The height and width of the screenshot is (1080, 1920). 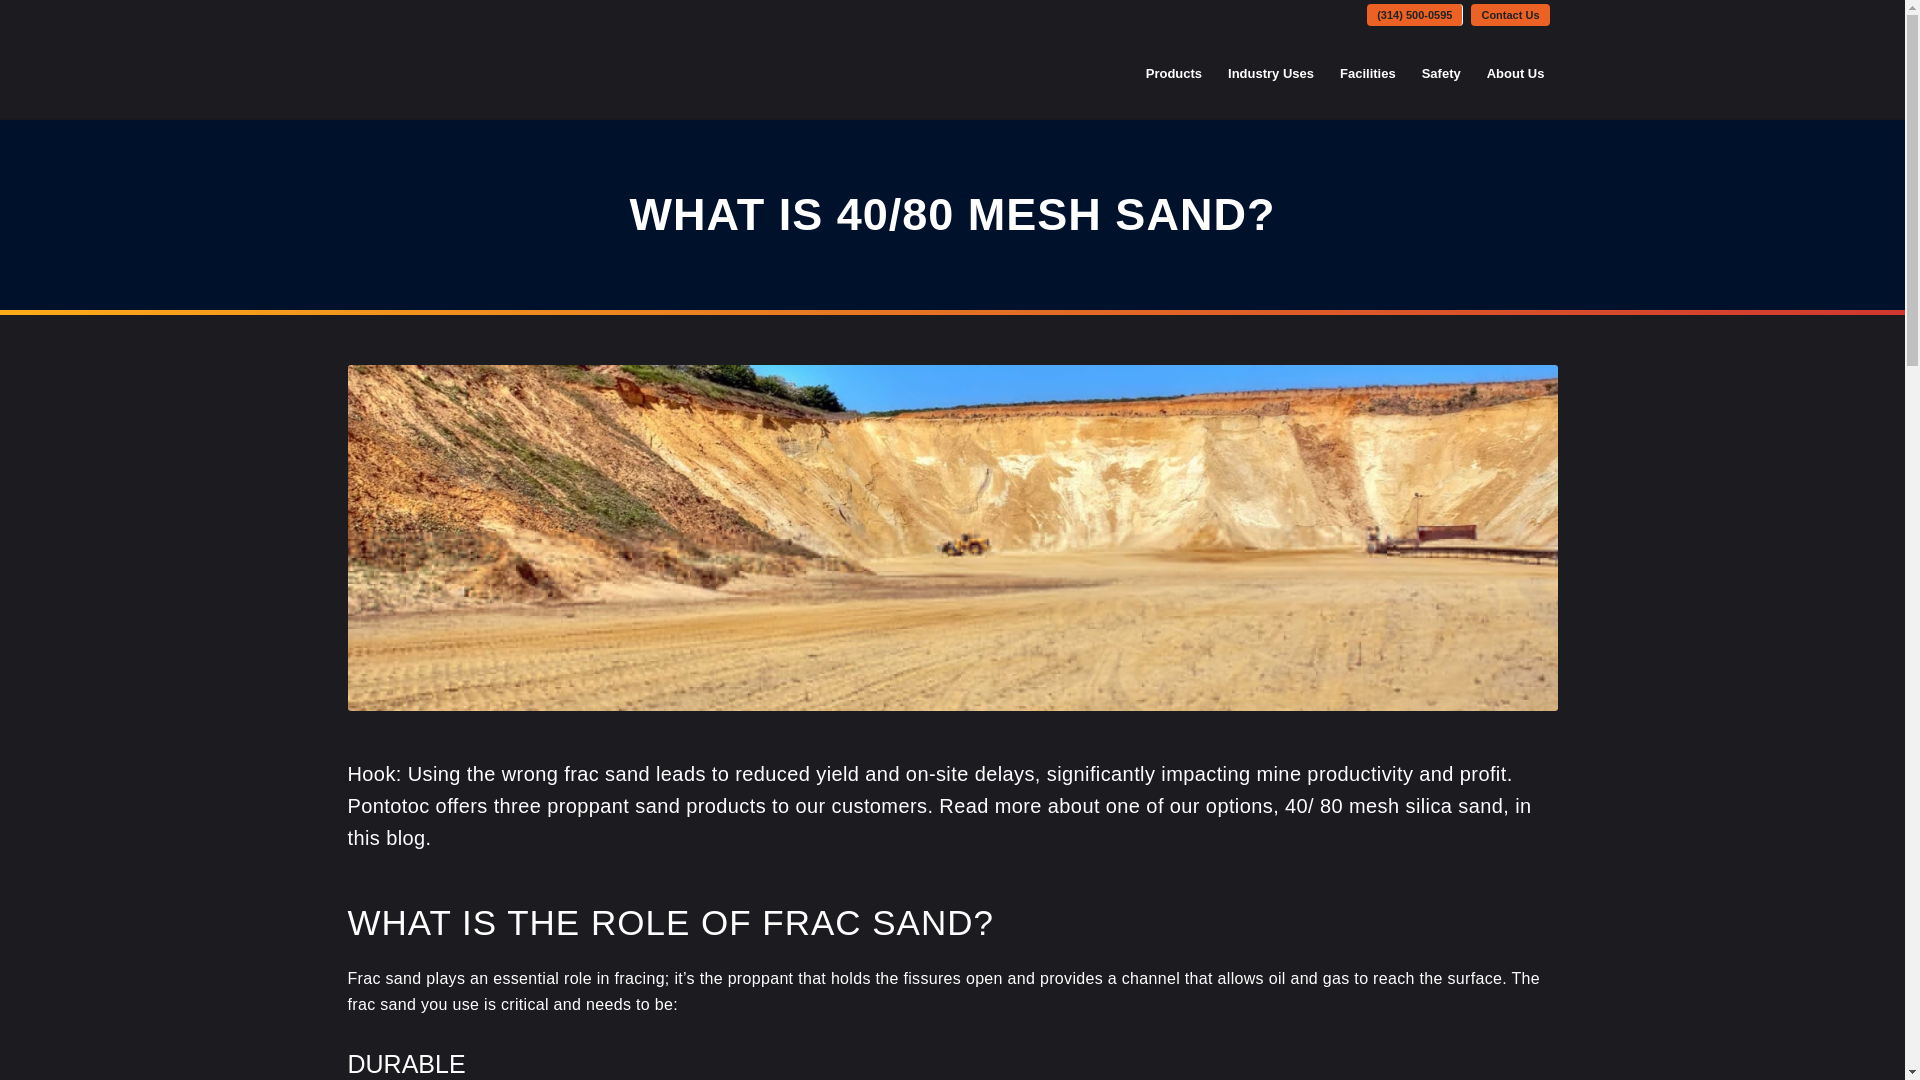 I want to click on Facilities, so click(x=1368, y=74).